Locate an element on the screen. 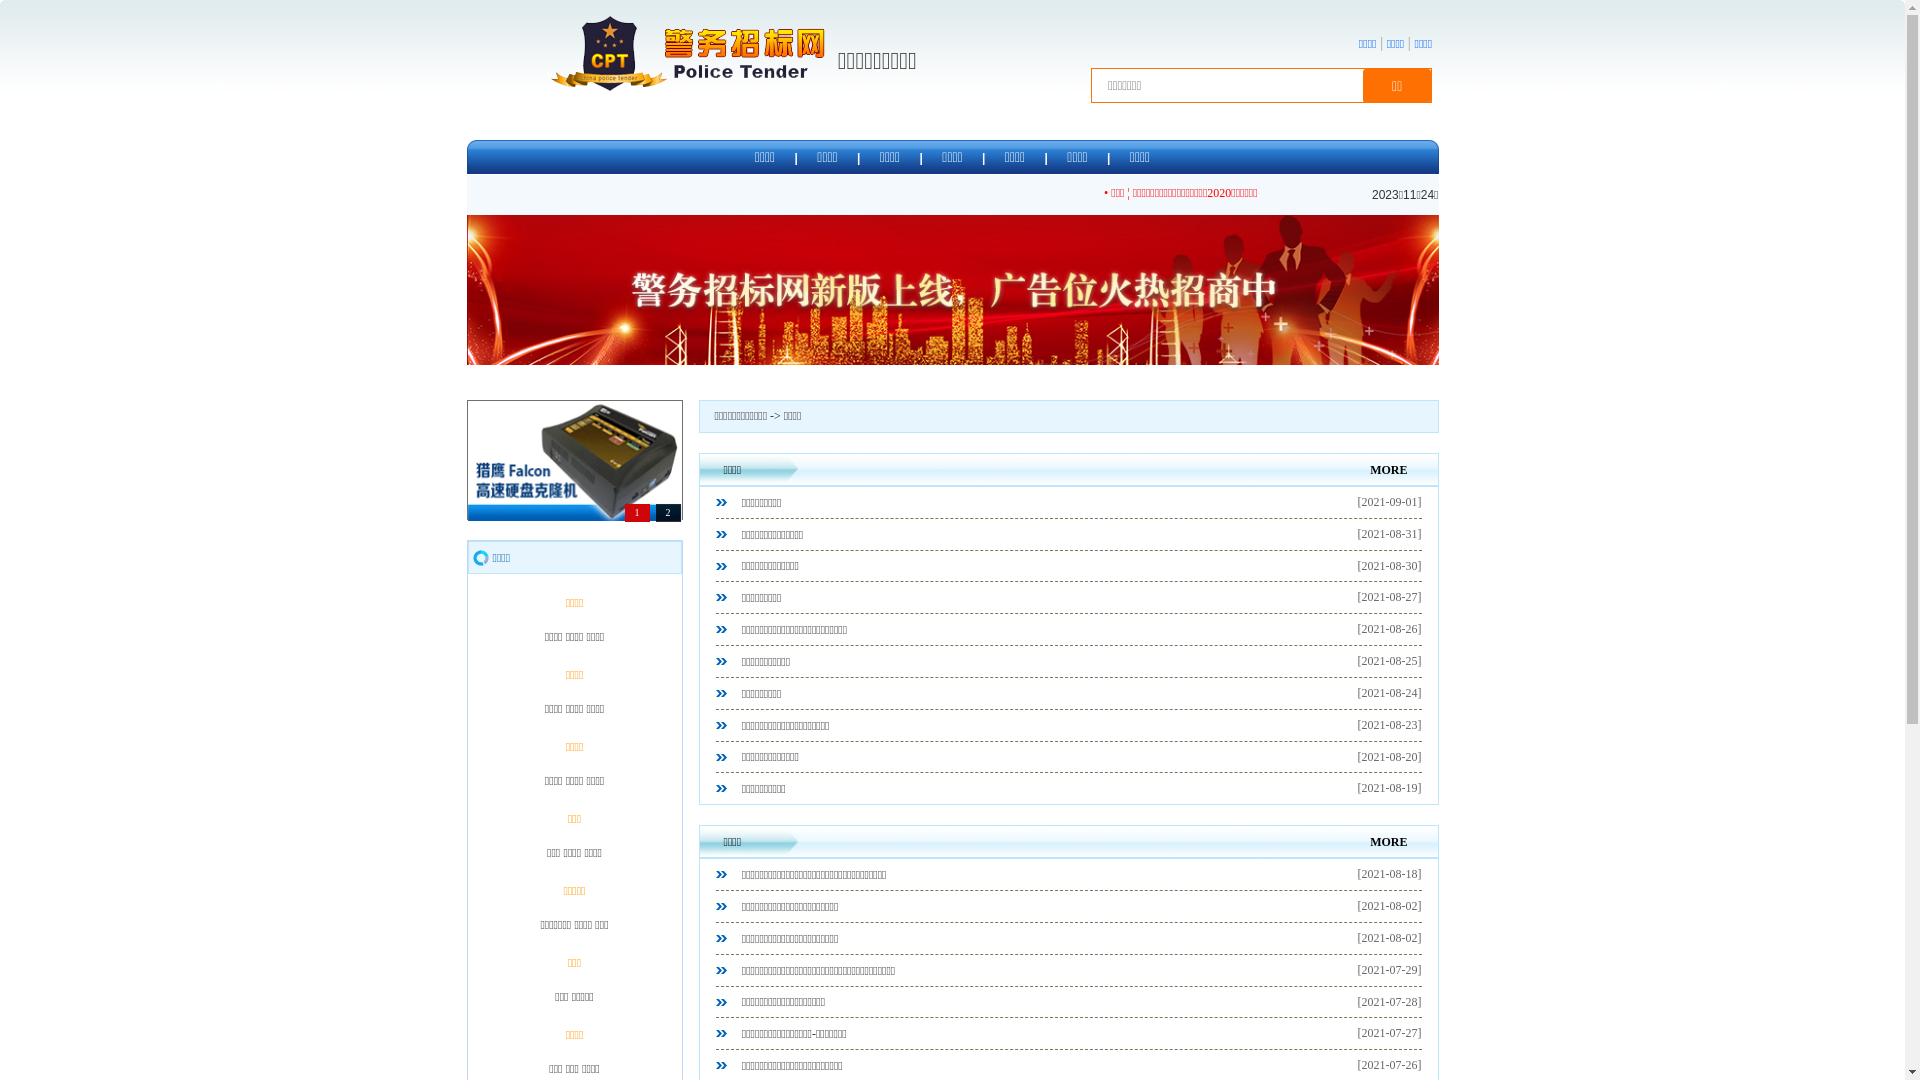 This screenshot has width=1920, height=1080. MORE is located at coordinates (1388, 842).